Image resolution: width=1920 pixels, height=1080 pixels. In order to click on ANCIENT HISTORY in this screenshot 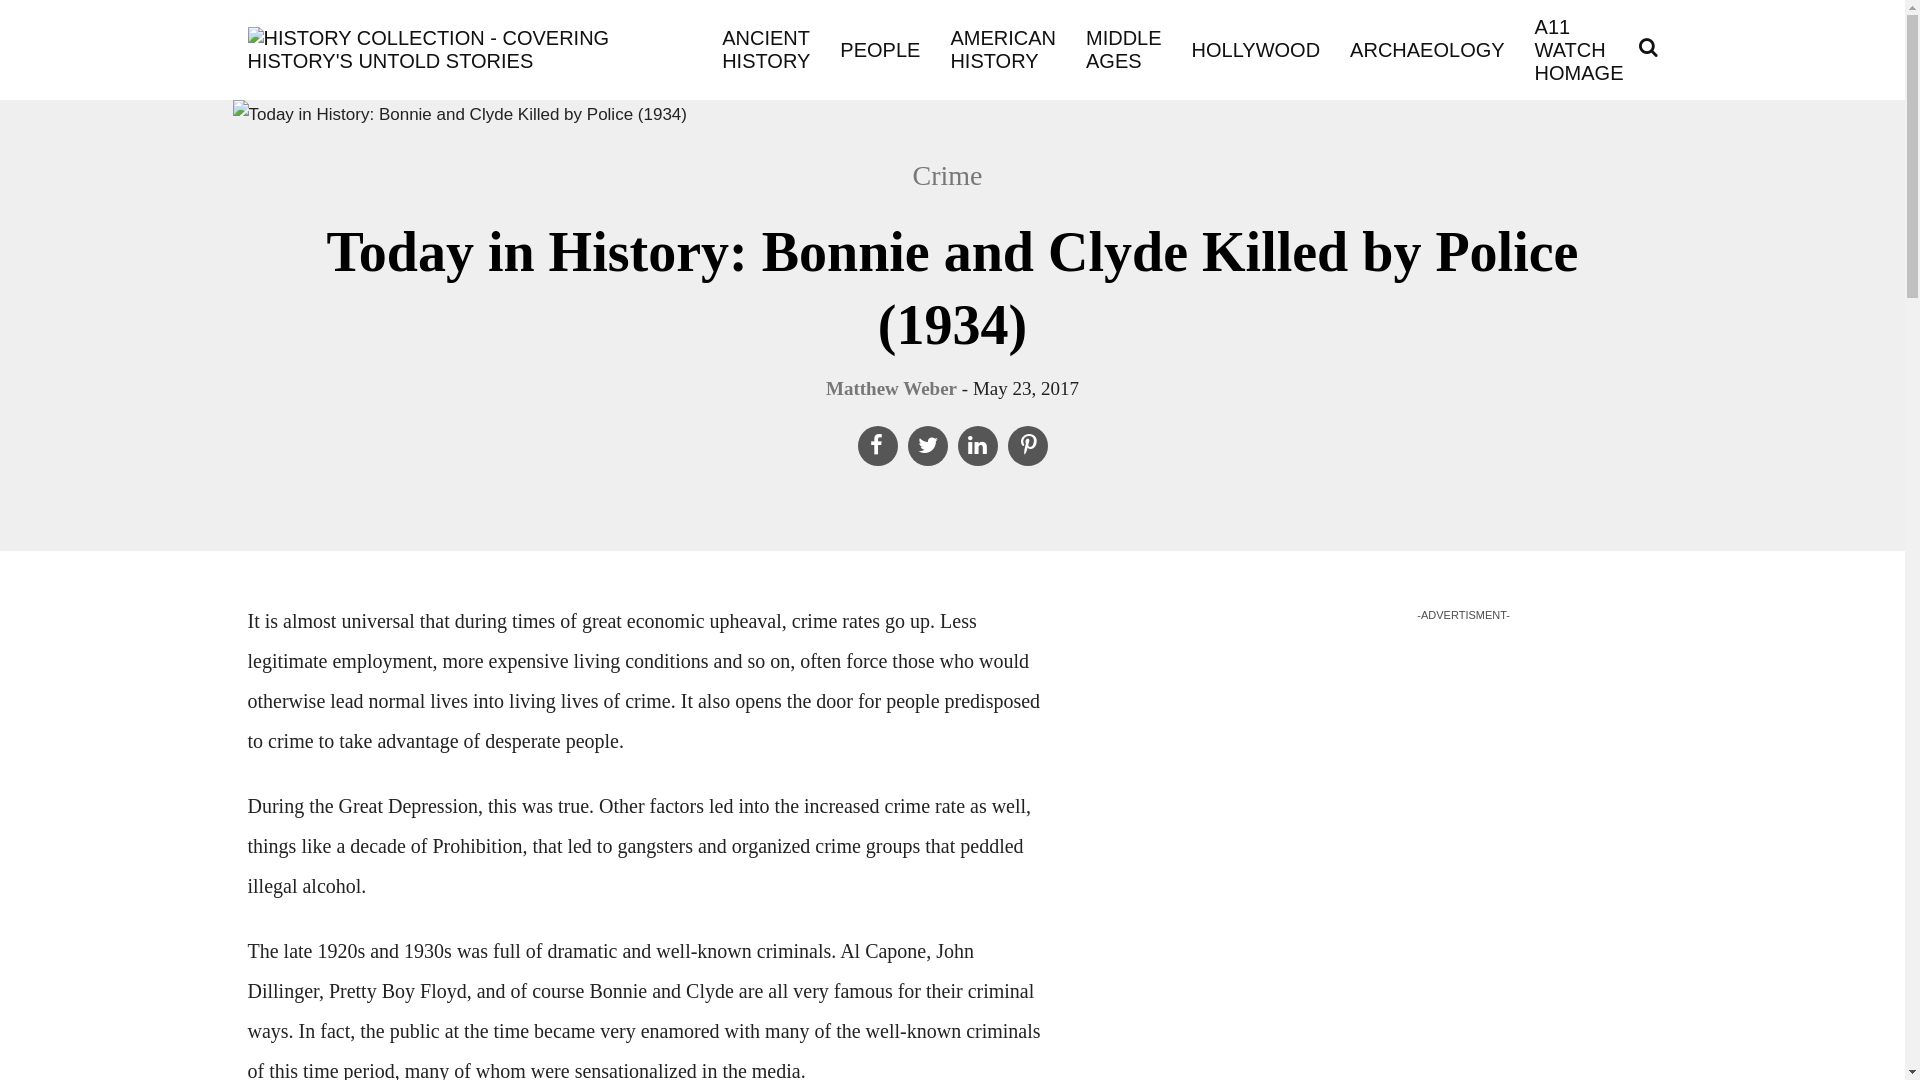, I will do `click(766, 50)`.